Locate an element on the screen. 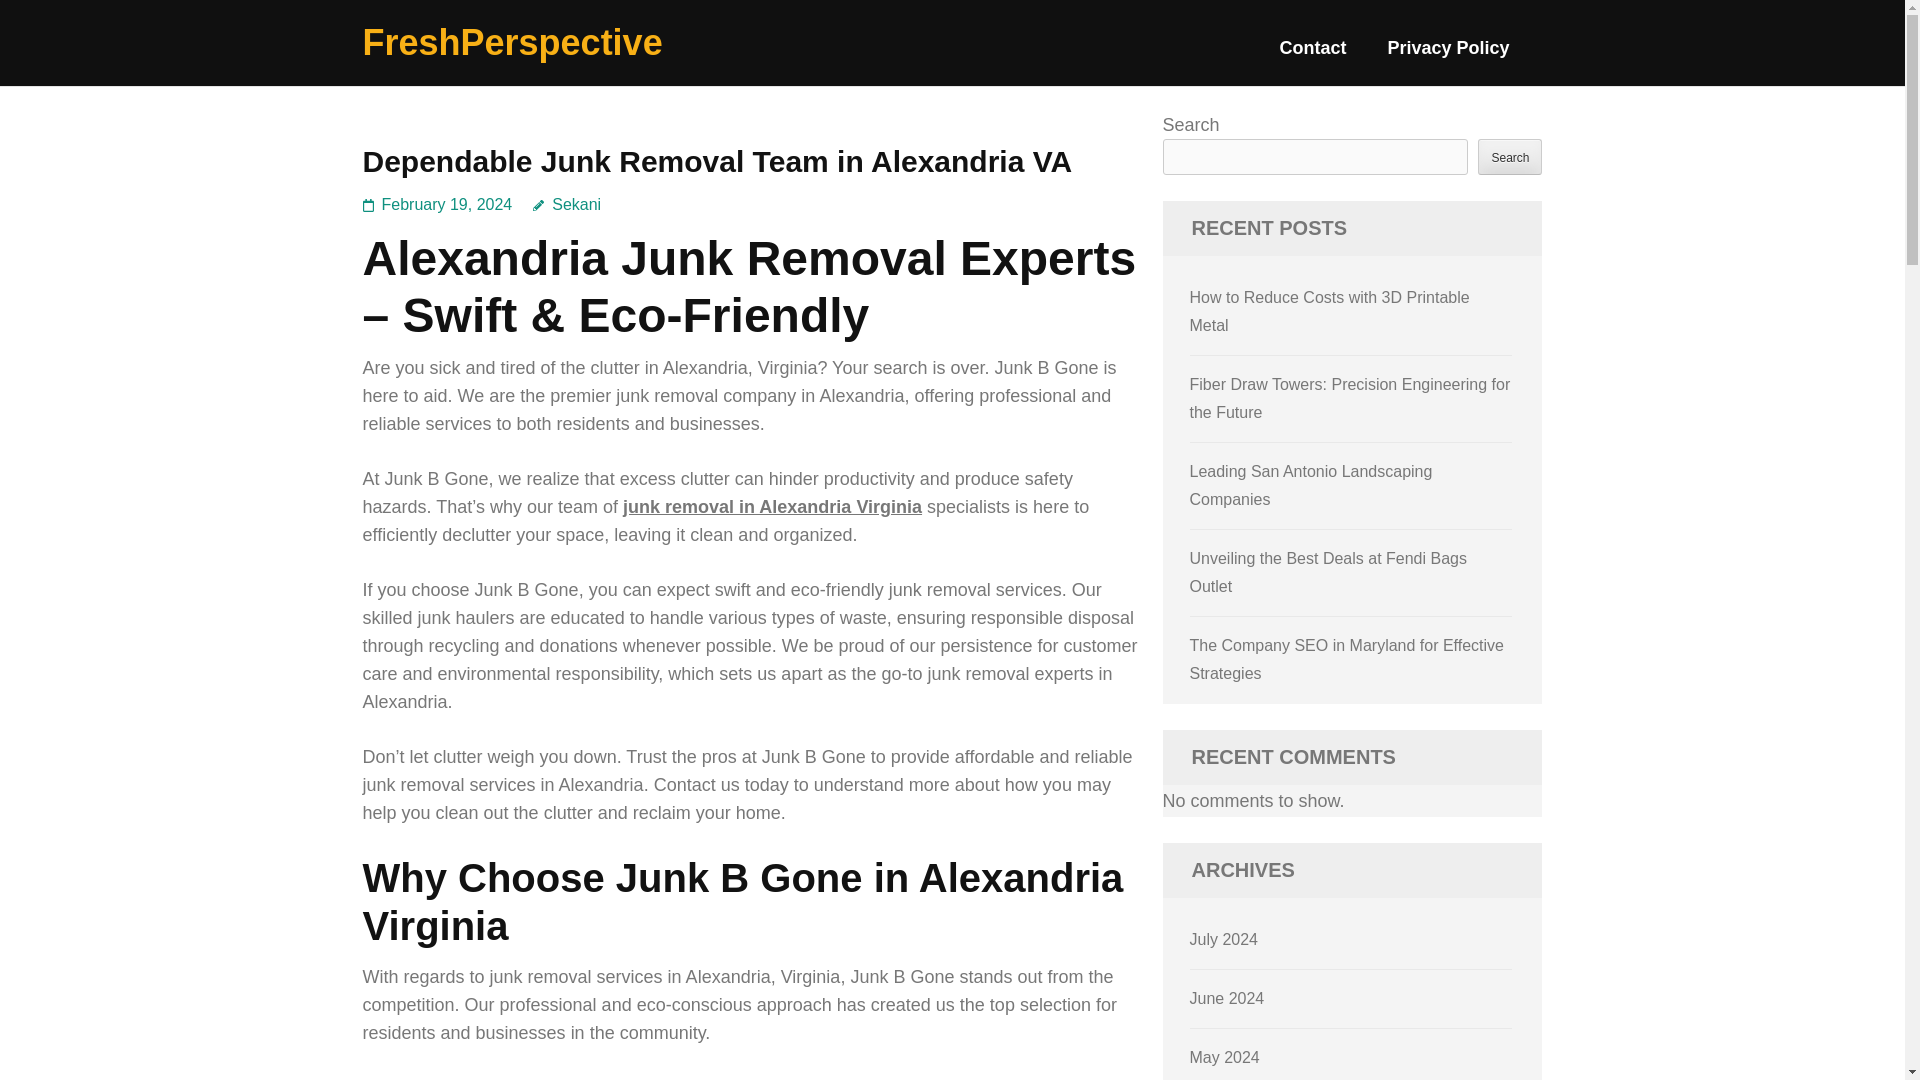 The image size is (1920, 1080). February 19, 2024 is located at coordinates (447, 204).